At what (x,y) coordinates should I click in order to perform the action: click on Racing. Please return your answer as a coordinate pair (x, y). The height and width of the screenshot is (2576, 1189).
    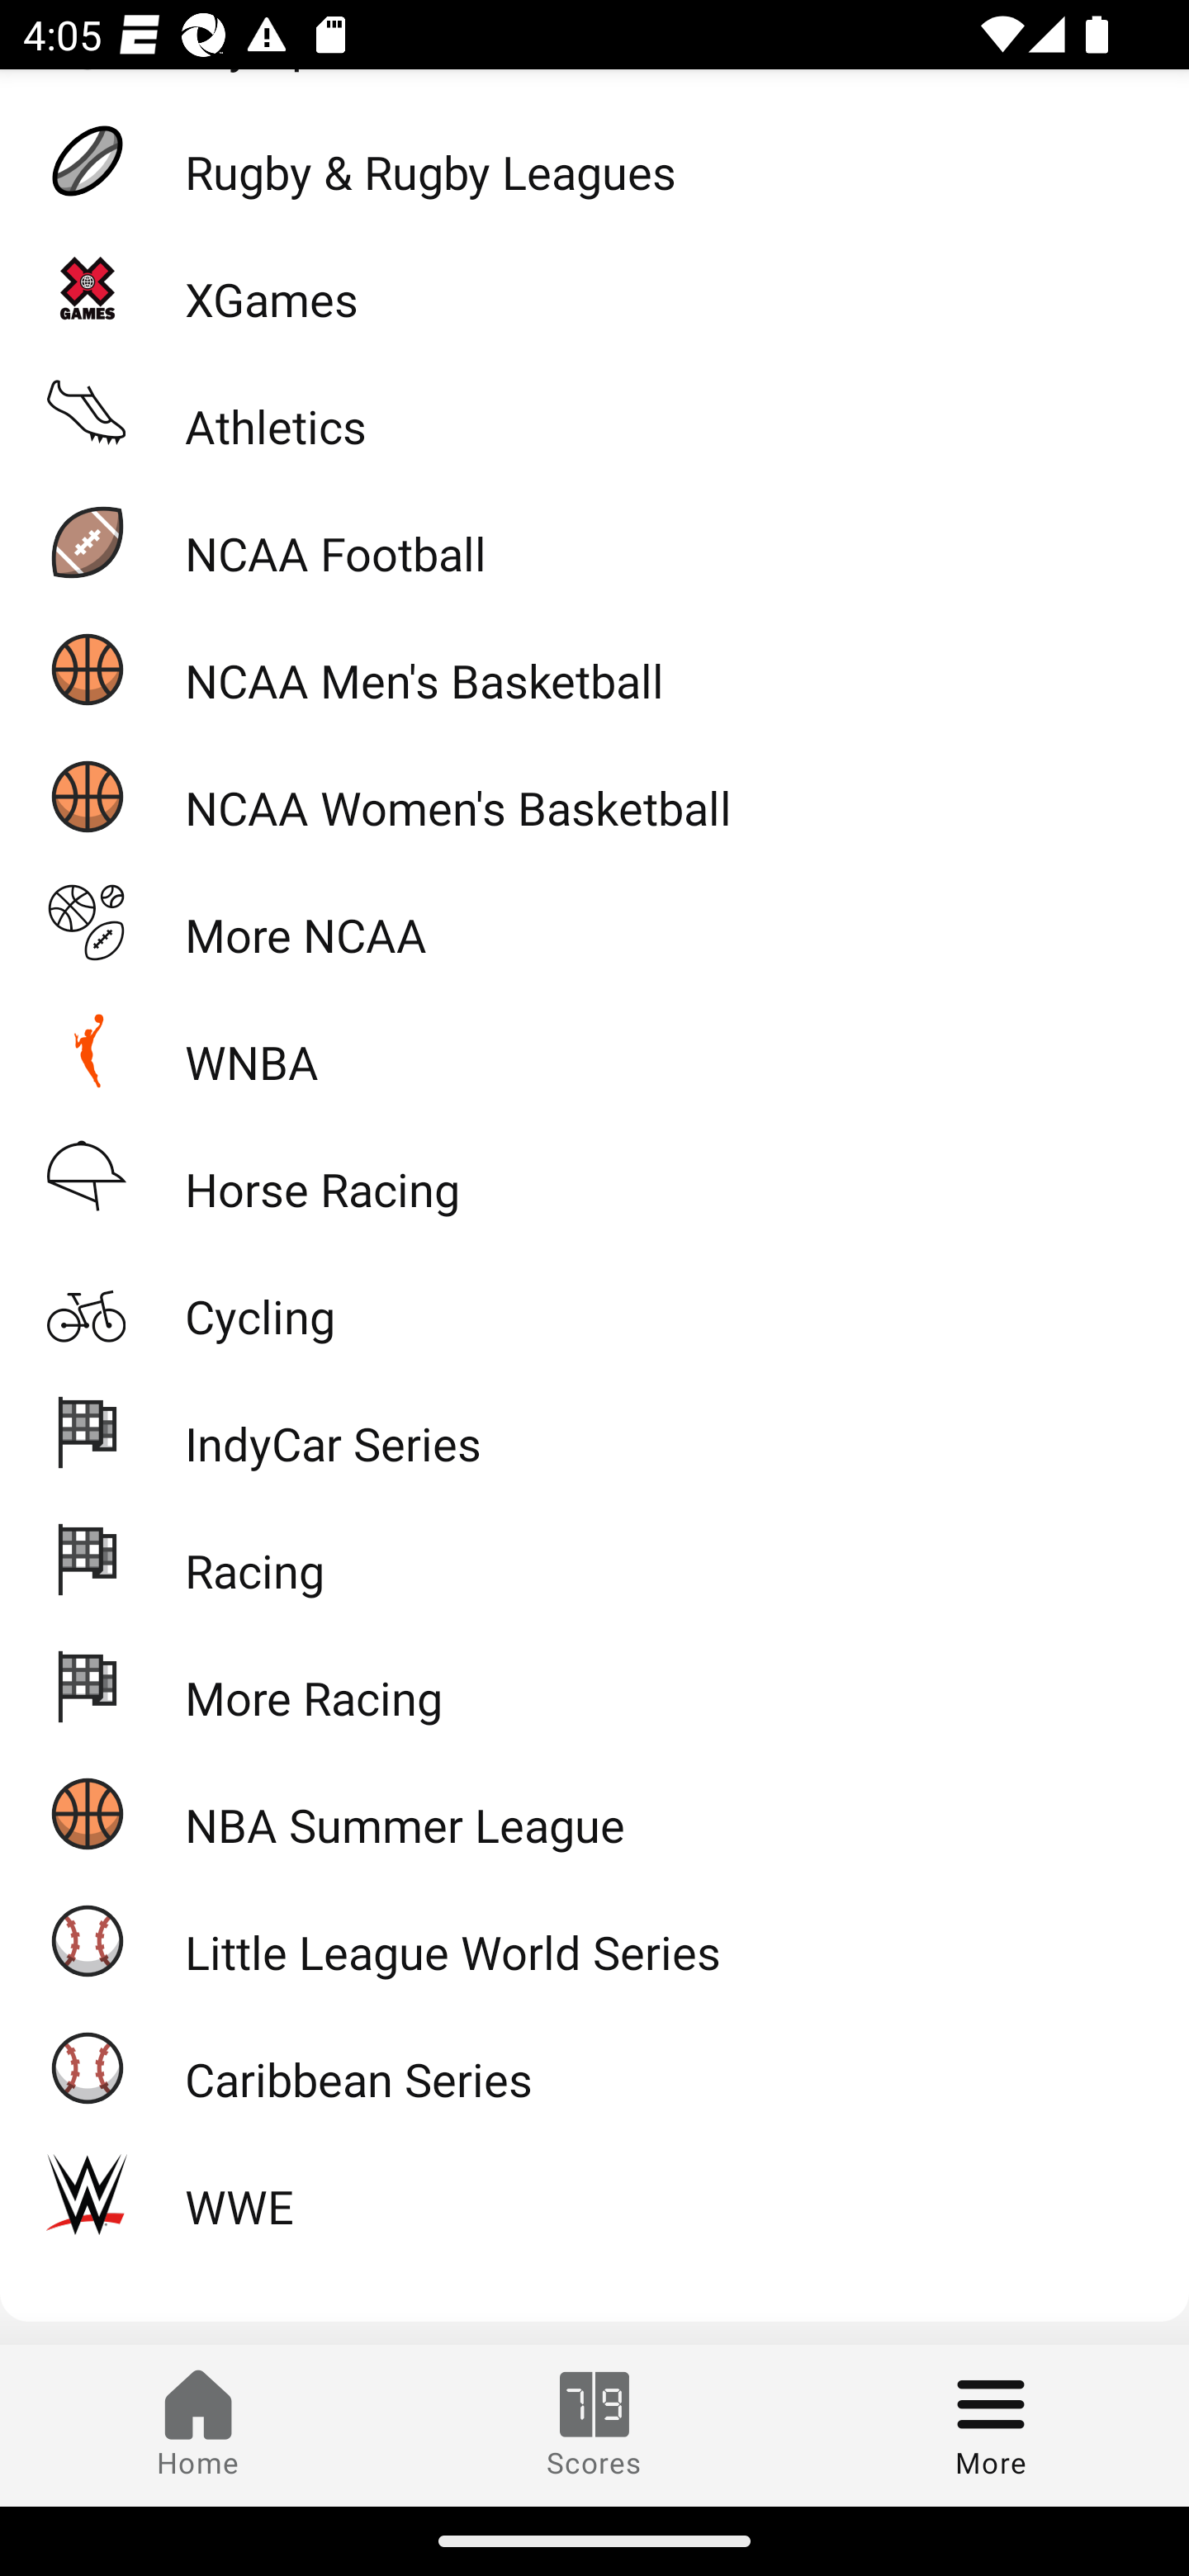
    Looking at the image, I should click on (594, 1558).